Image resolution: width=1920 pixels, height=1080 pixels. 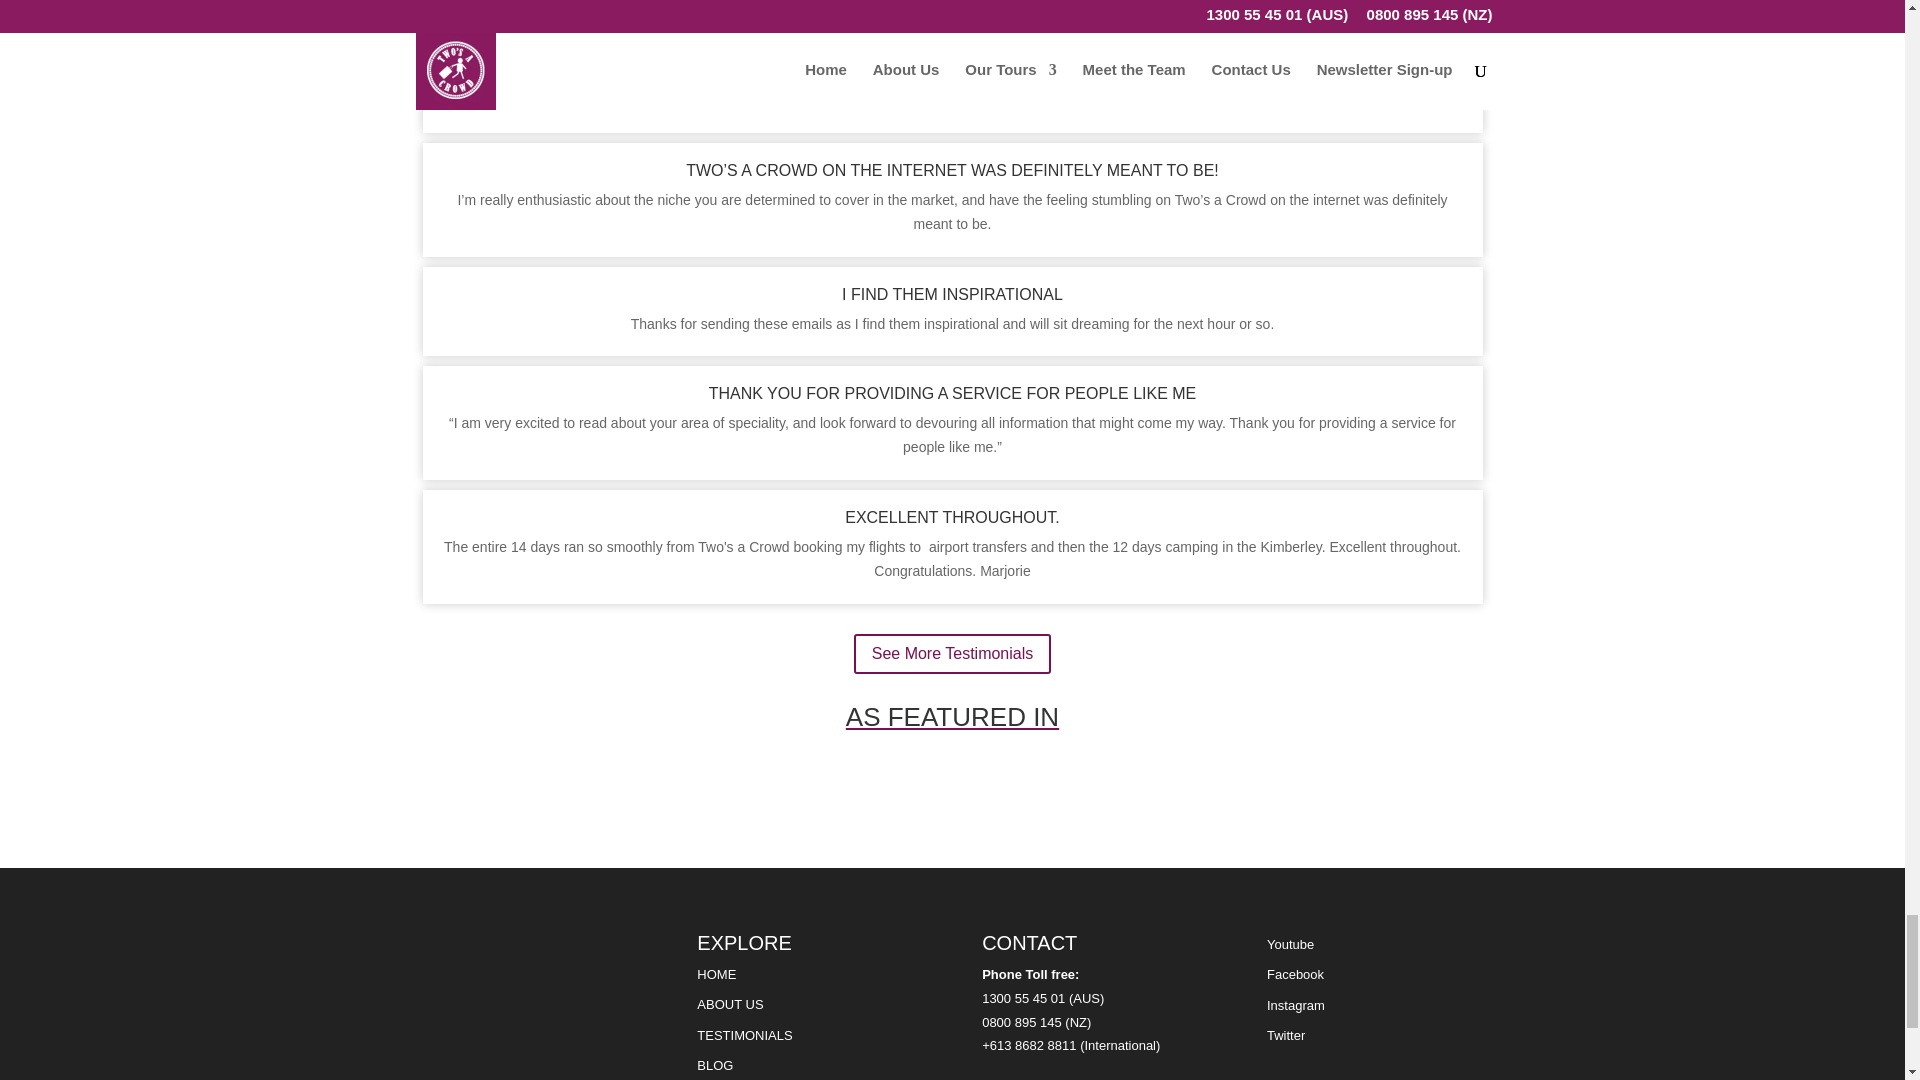 What do you see at coordinates (729, 1004) in the screenshot?
I see `ABOUT US` at bounding box center [729, 1004].